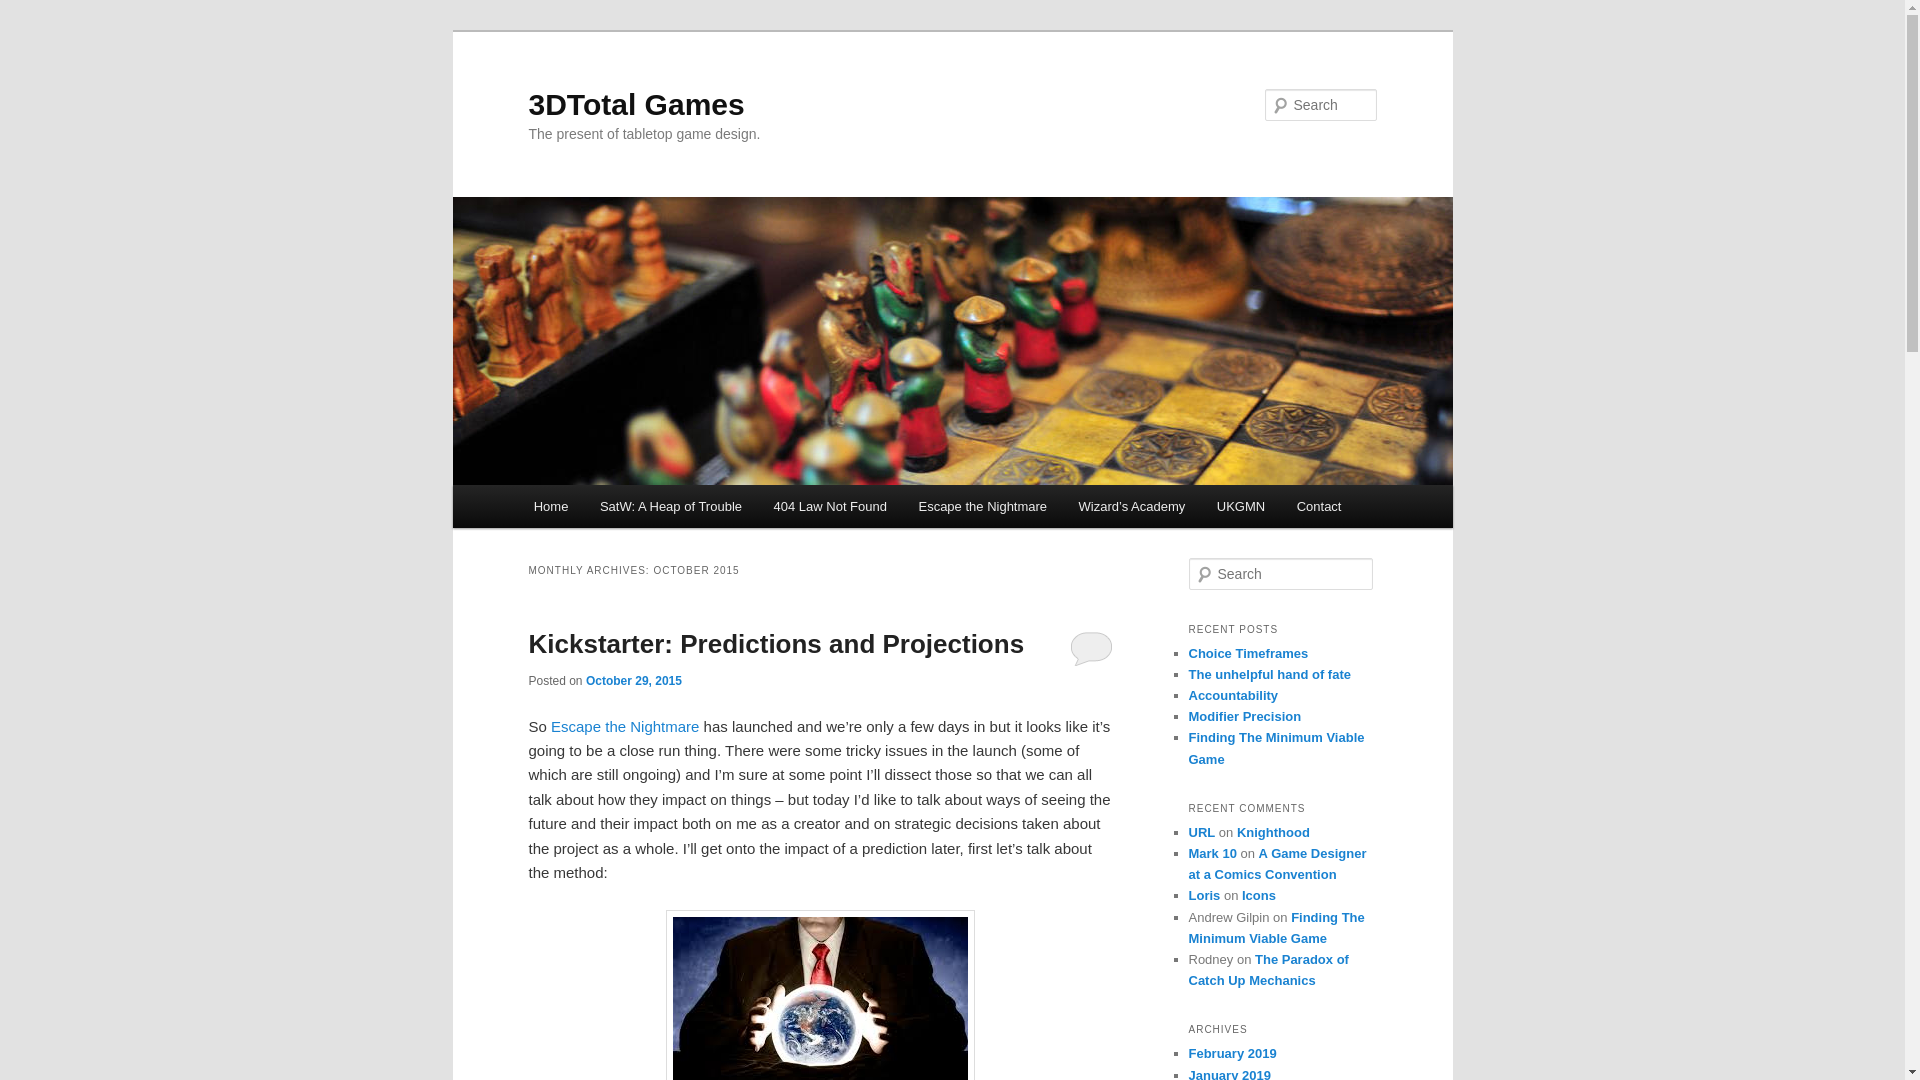 The height and width of the screenshot is (1080, 1920). I want to click on October 29, 2015, so click(634, 681).